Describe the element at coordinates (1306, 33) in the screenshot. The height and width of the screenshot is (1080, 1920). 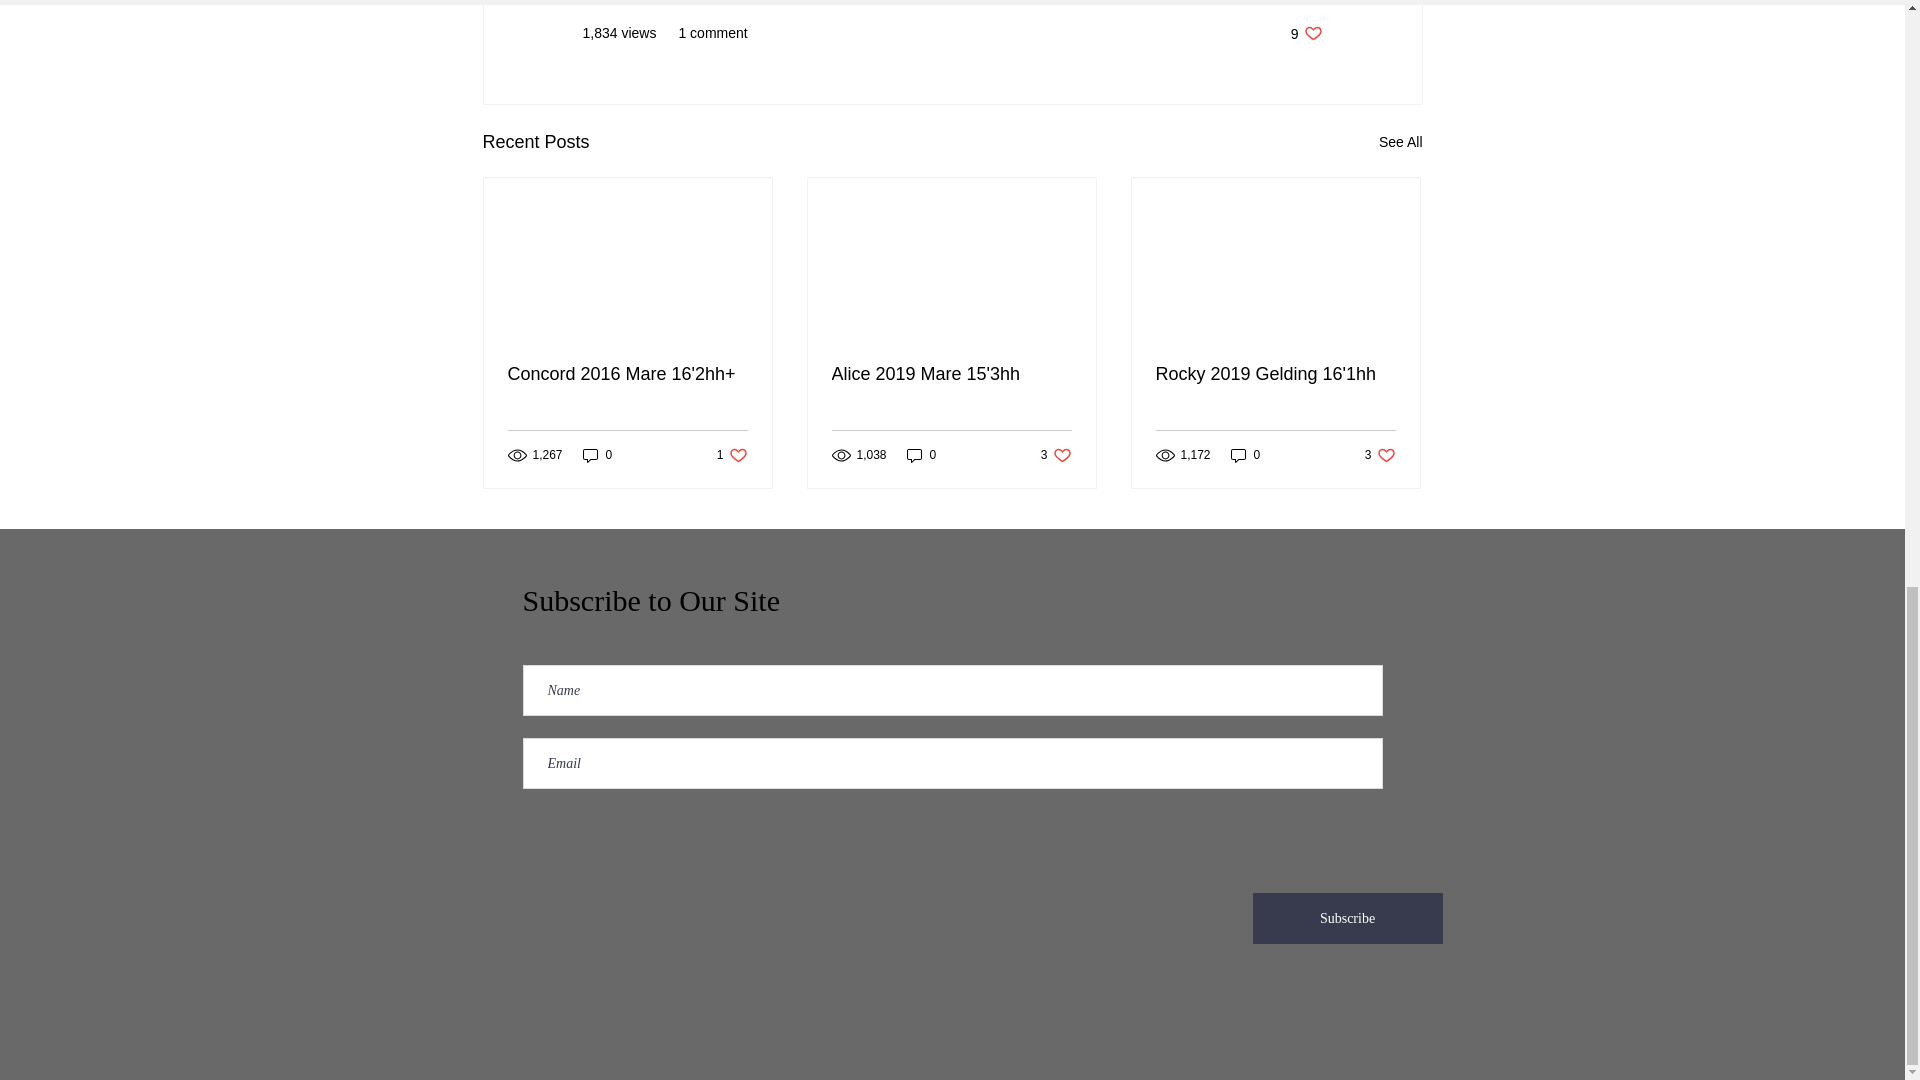
I see `0` at that location.